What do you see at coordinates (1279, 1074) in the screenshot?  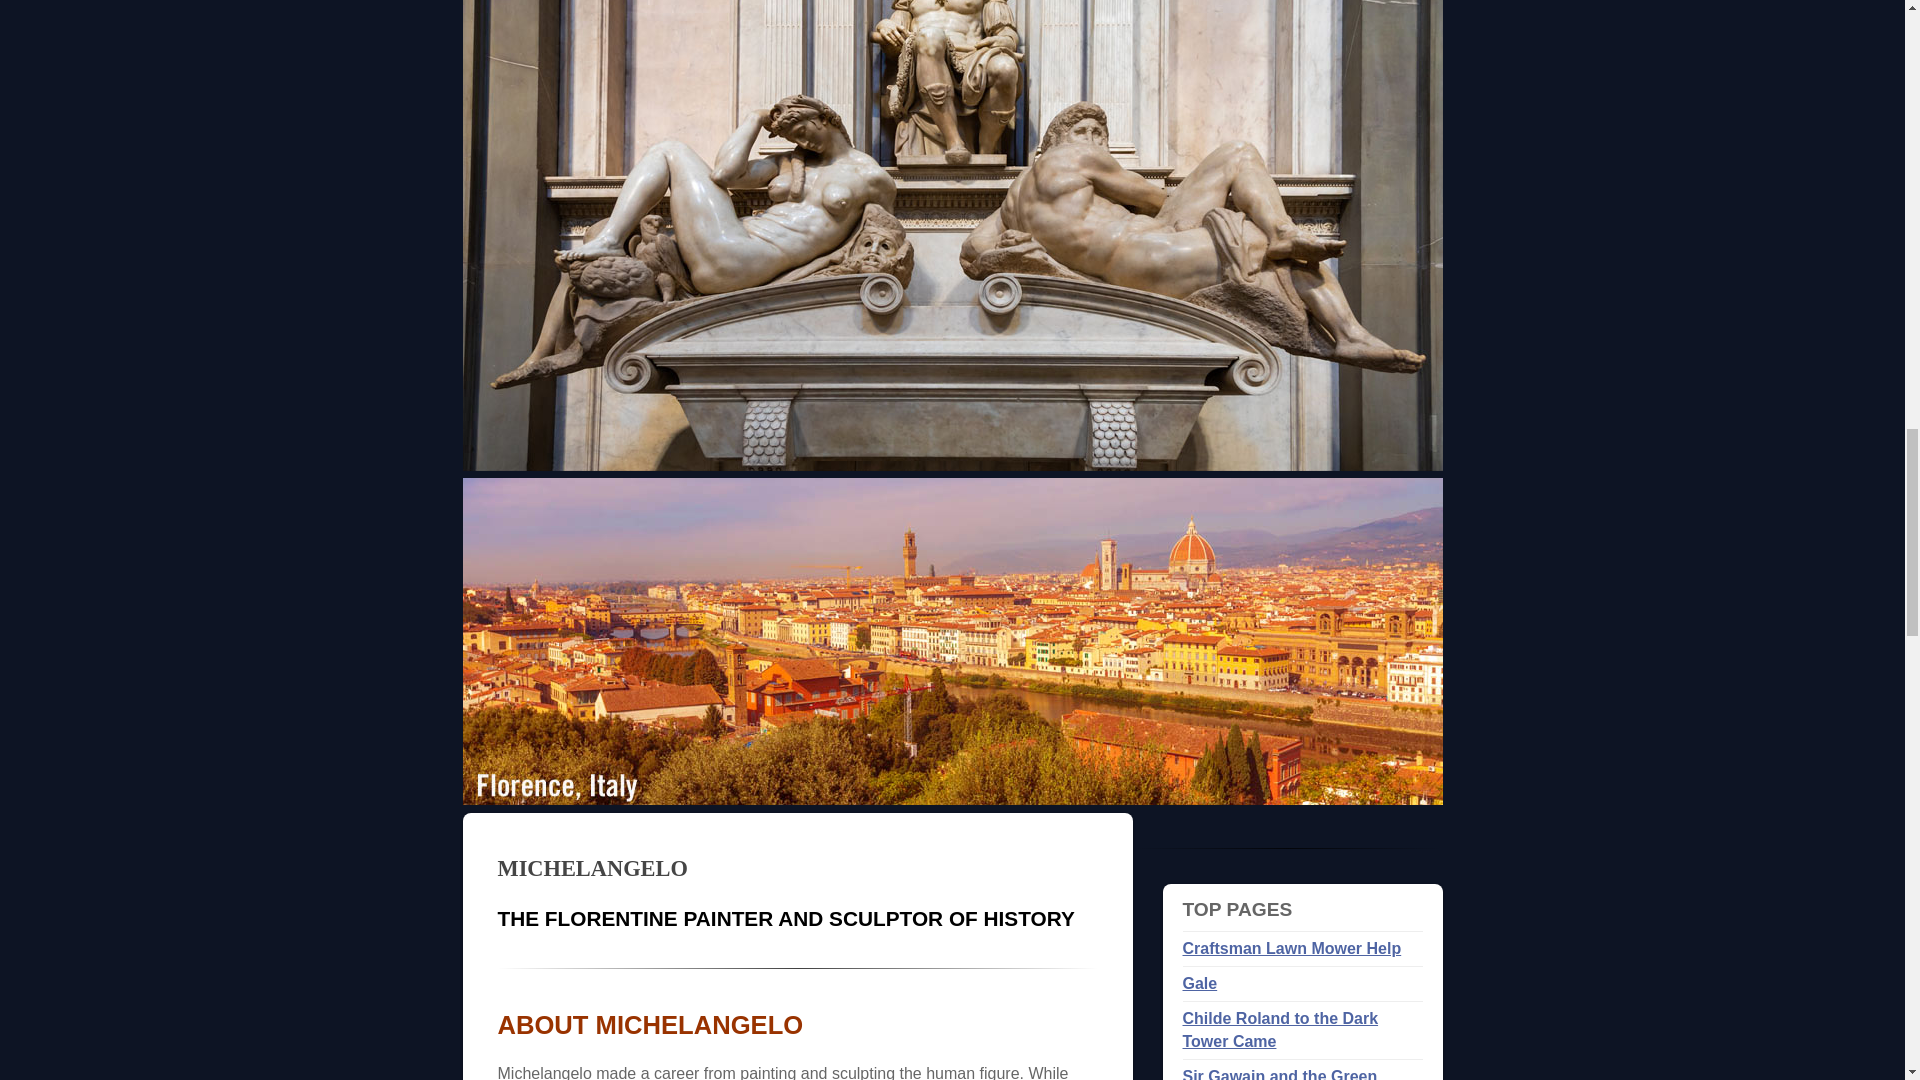 I see `Sir Gawain and the Green Knight` at bounding box center [1279, 1074].